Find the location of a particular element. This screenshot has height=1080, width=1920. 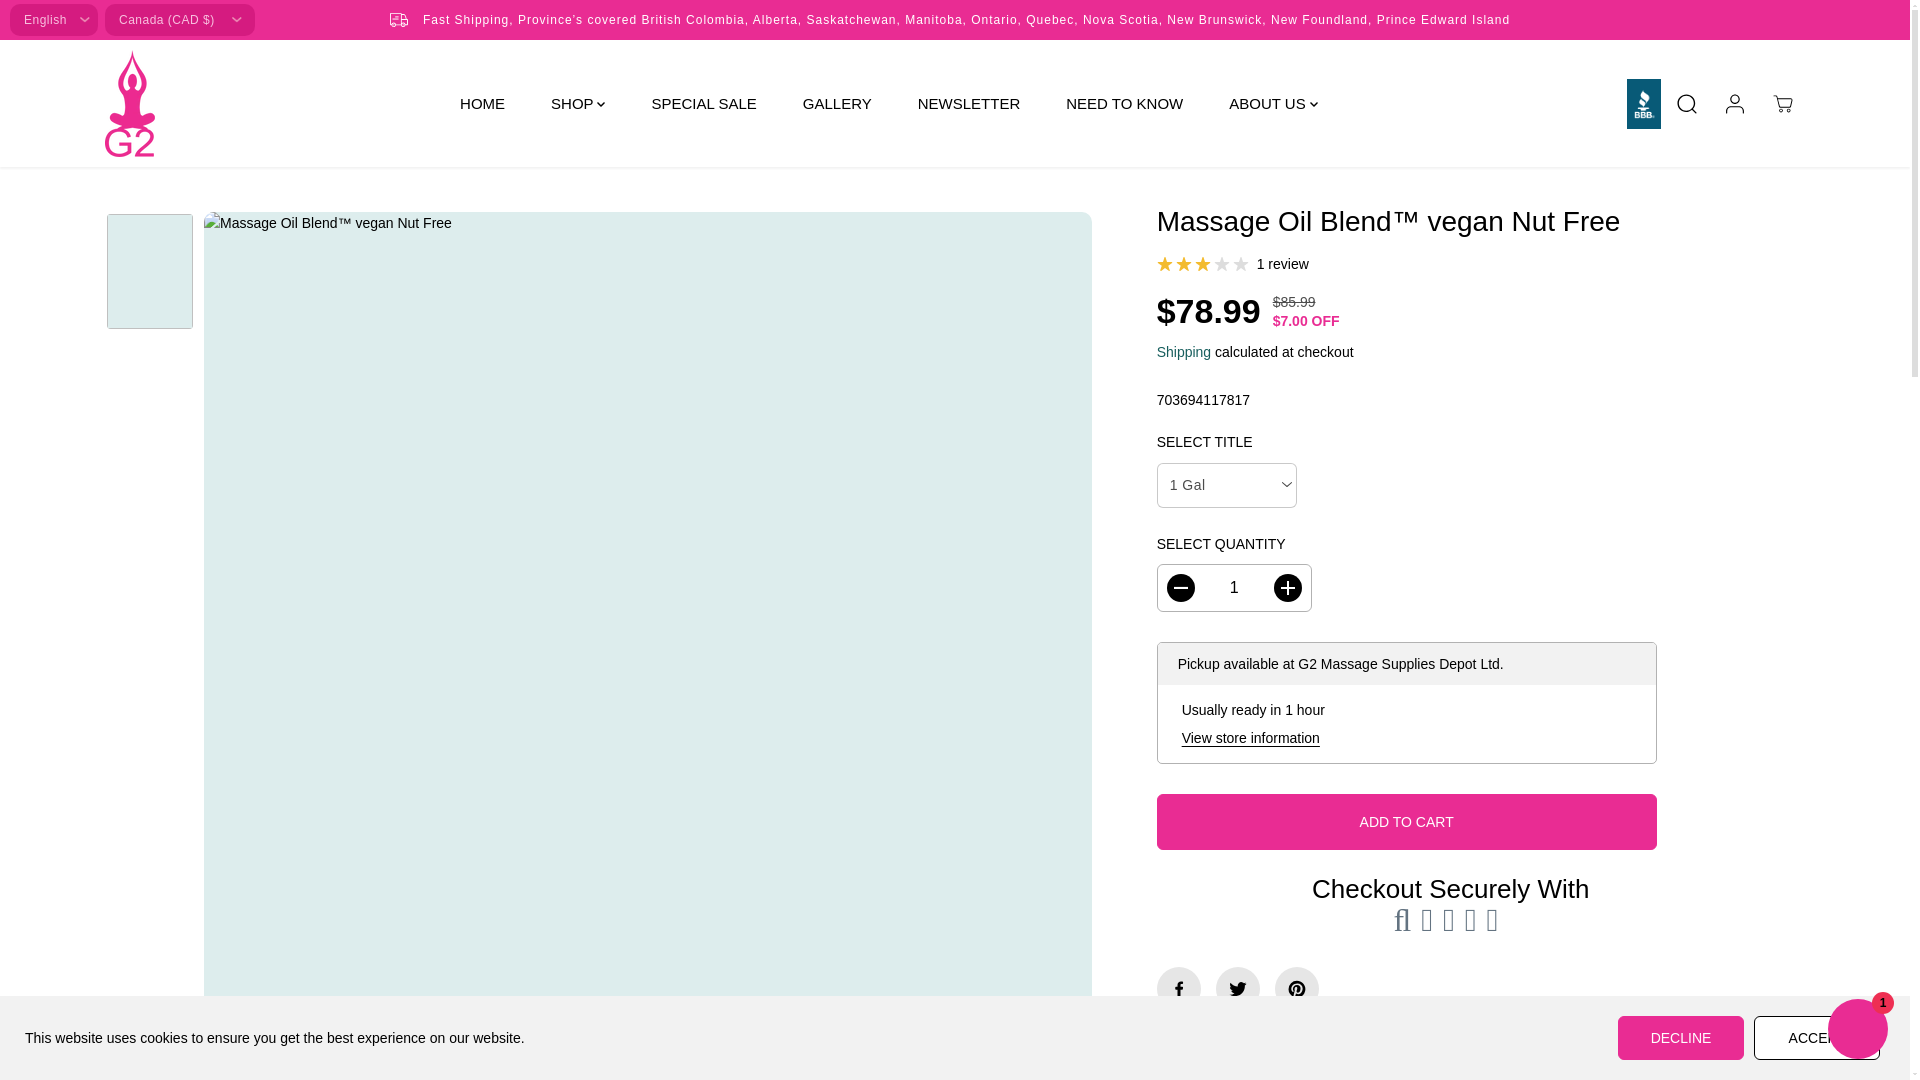

Facebook is located at coordinates (1179, 988).